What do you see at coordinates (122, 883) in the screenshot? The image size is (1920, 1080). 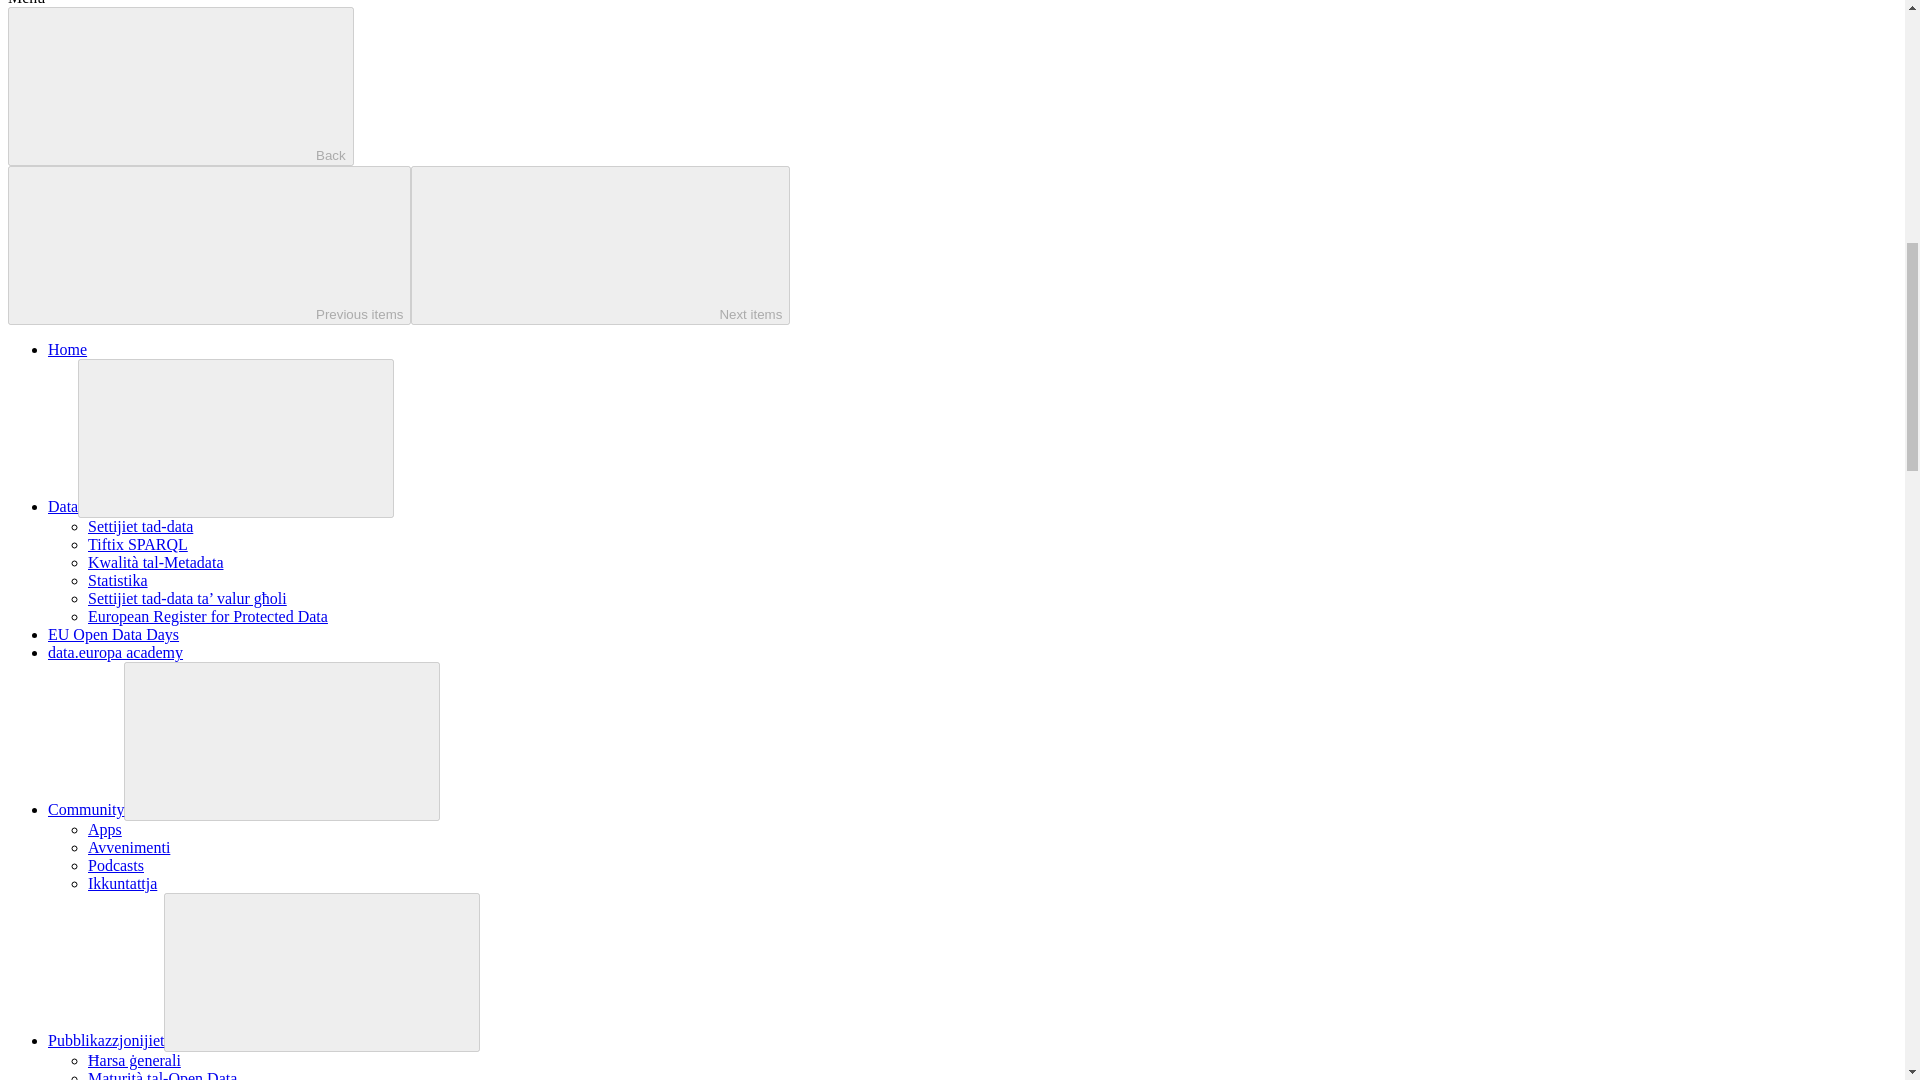 I see `Ikkuntattja` at bounding box center [122, 883].